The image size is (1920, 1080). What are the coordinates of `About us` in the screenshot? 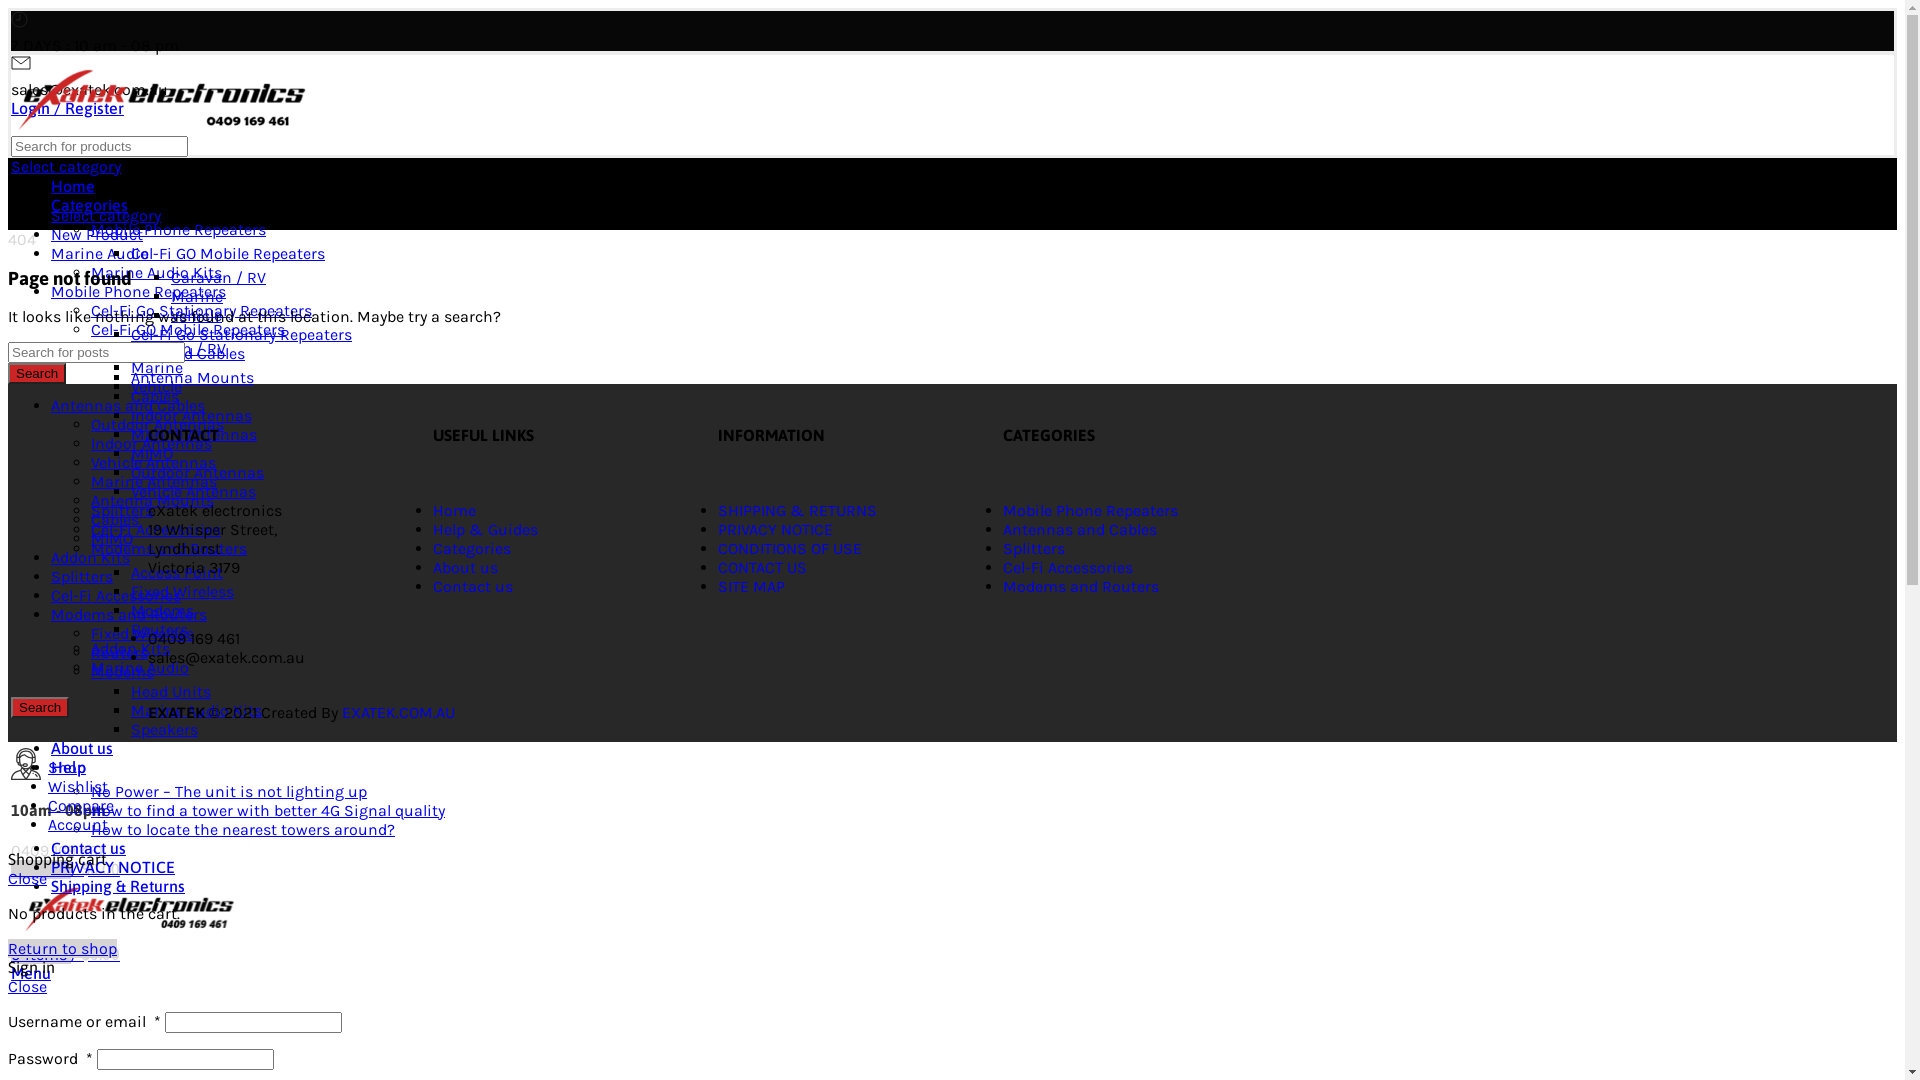 It's located at (466, 568).